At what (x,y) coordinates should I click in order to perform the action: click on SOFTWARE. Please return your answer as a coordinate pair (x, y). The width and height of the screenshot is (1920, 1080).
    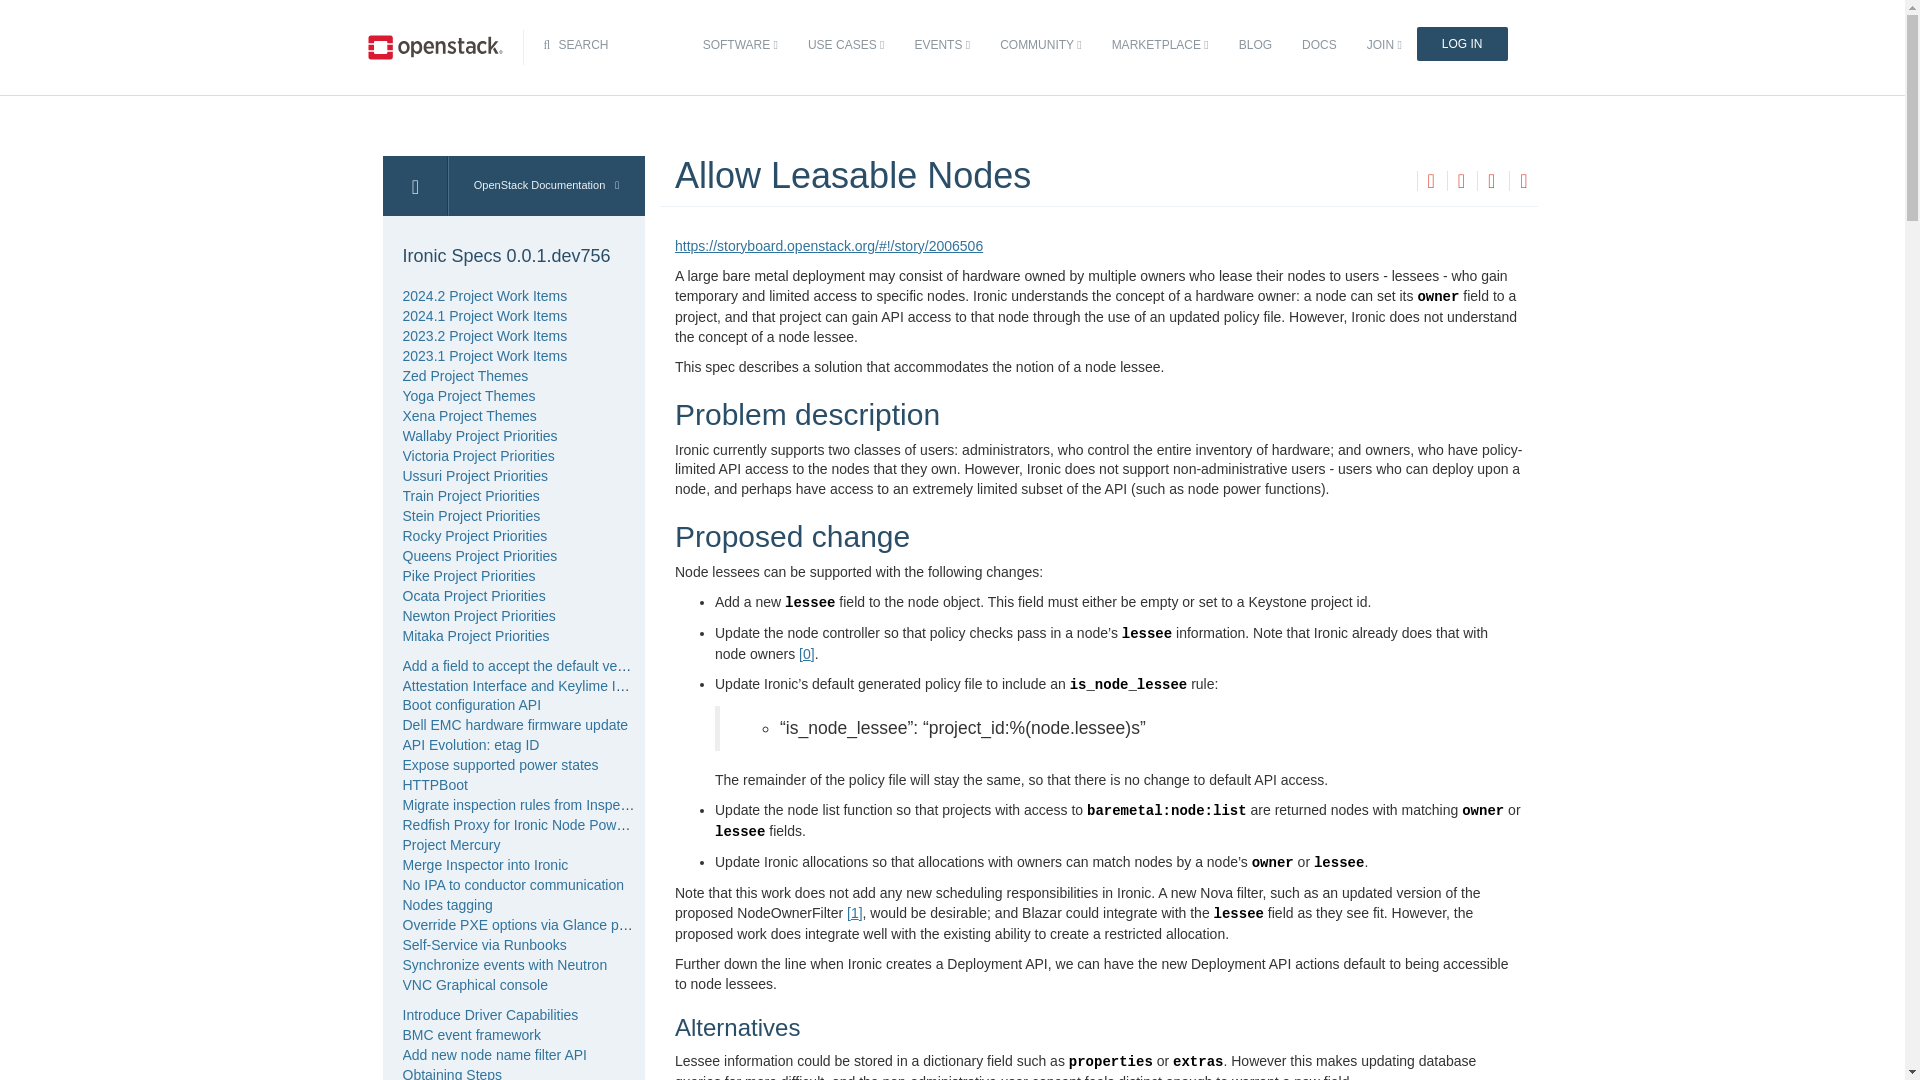
    Looking at the image, I should click on (740, 45).